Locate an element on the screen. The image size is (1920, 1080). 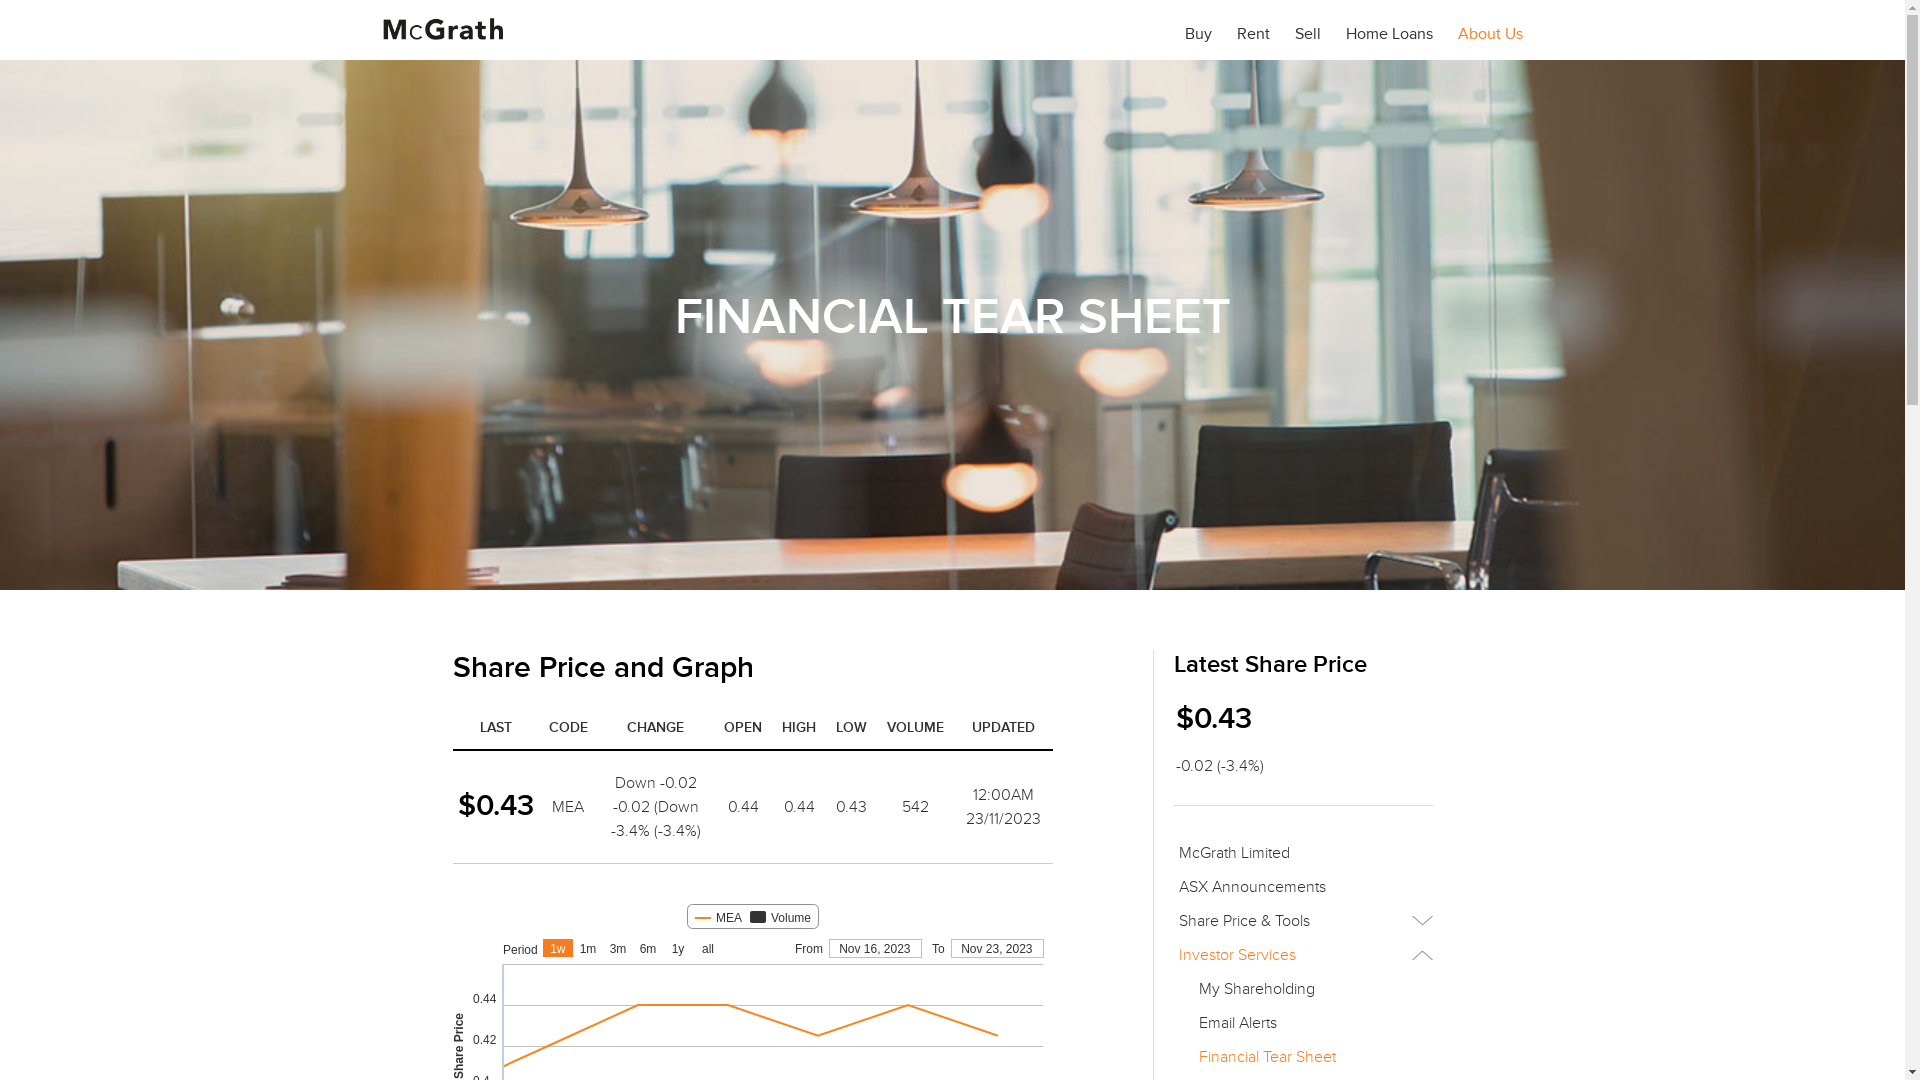
My Shareholding is located at coordinates (1314, 989).